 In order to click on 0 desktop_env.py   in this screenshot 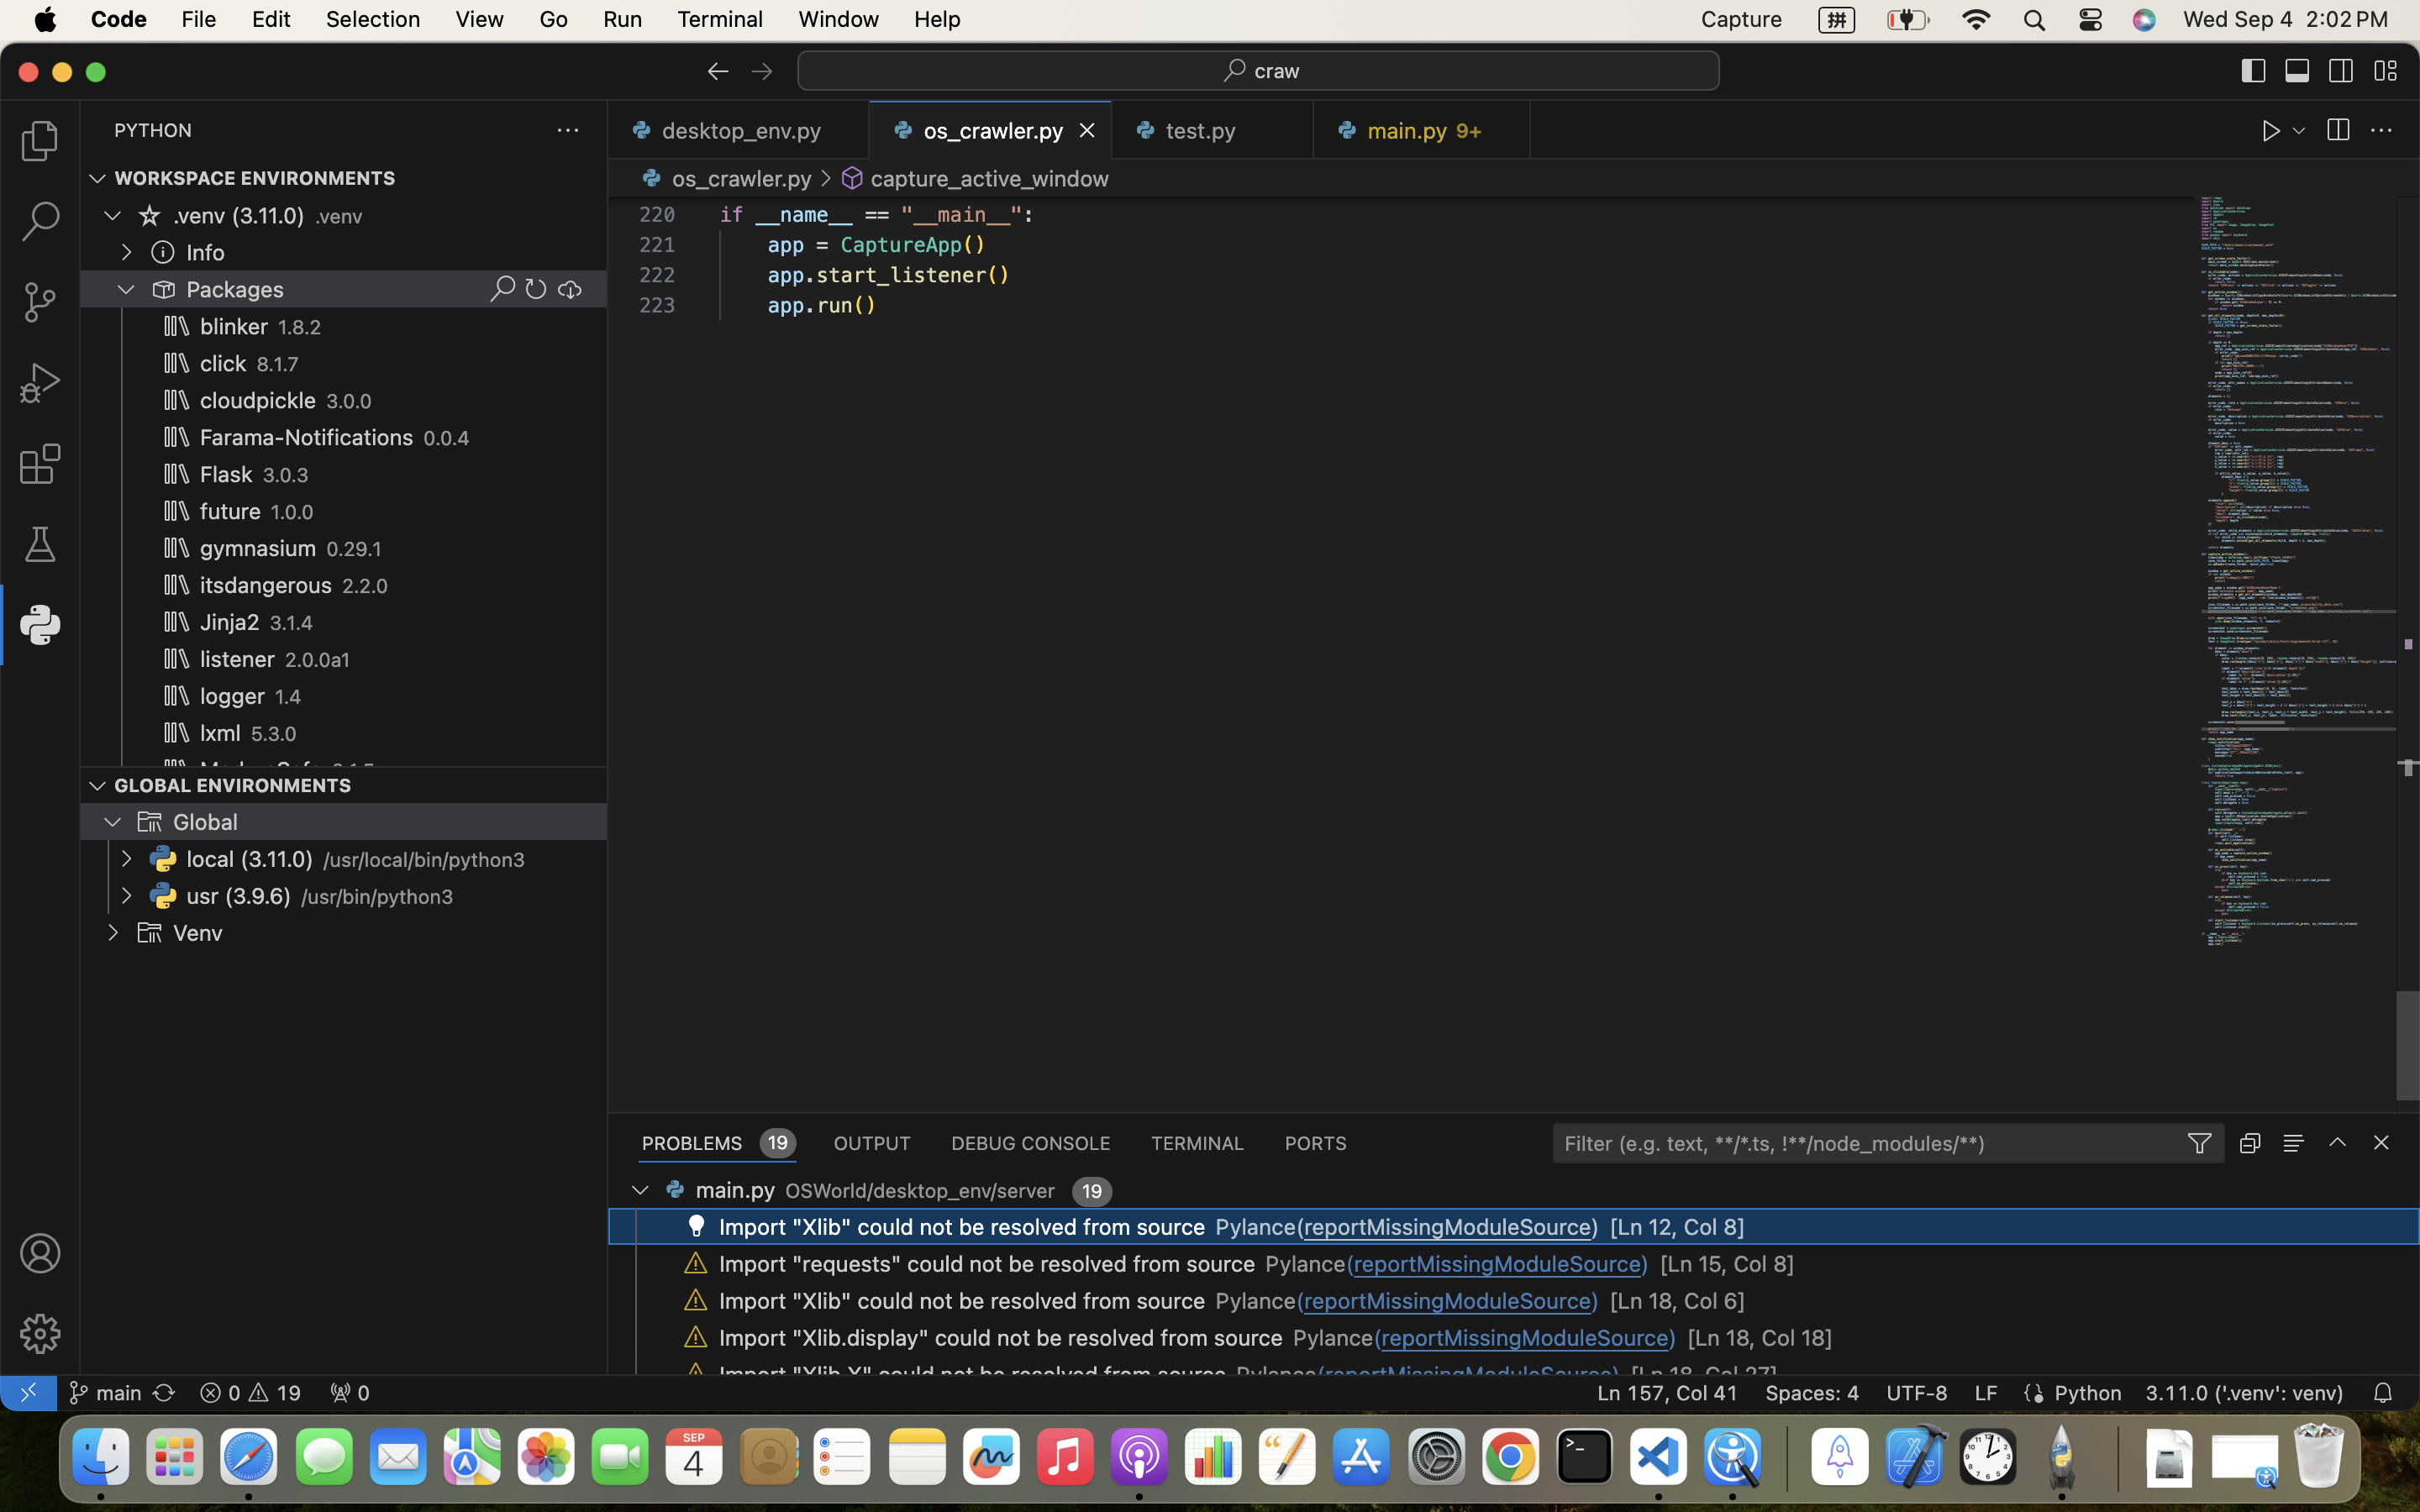, I will do `click(739, 130)`.